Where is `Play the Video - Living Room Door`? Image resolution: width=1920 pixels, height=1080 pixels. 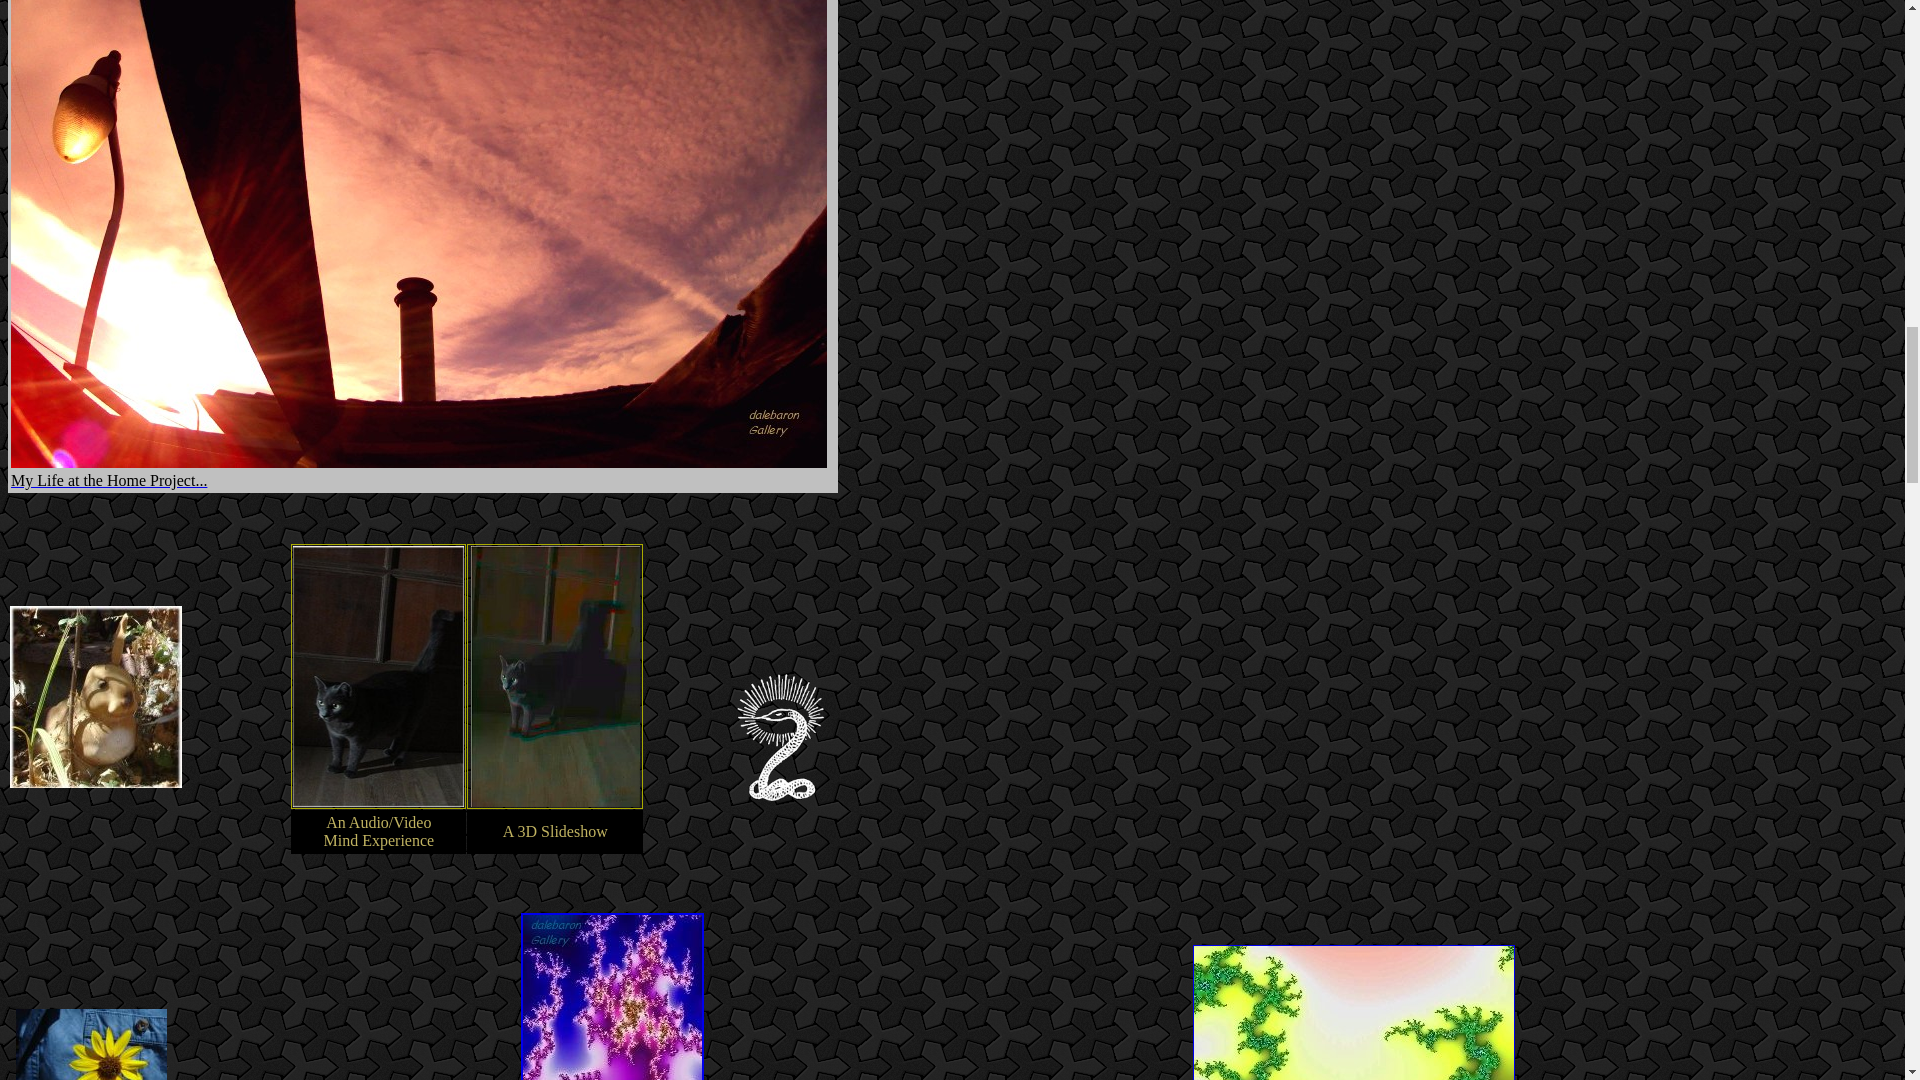 Play the Video - Living Room Door is located at coordinates (378, 801).